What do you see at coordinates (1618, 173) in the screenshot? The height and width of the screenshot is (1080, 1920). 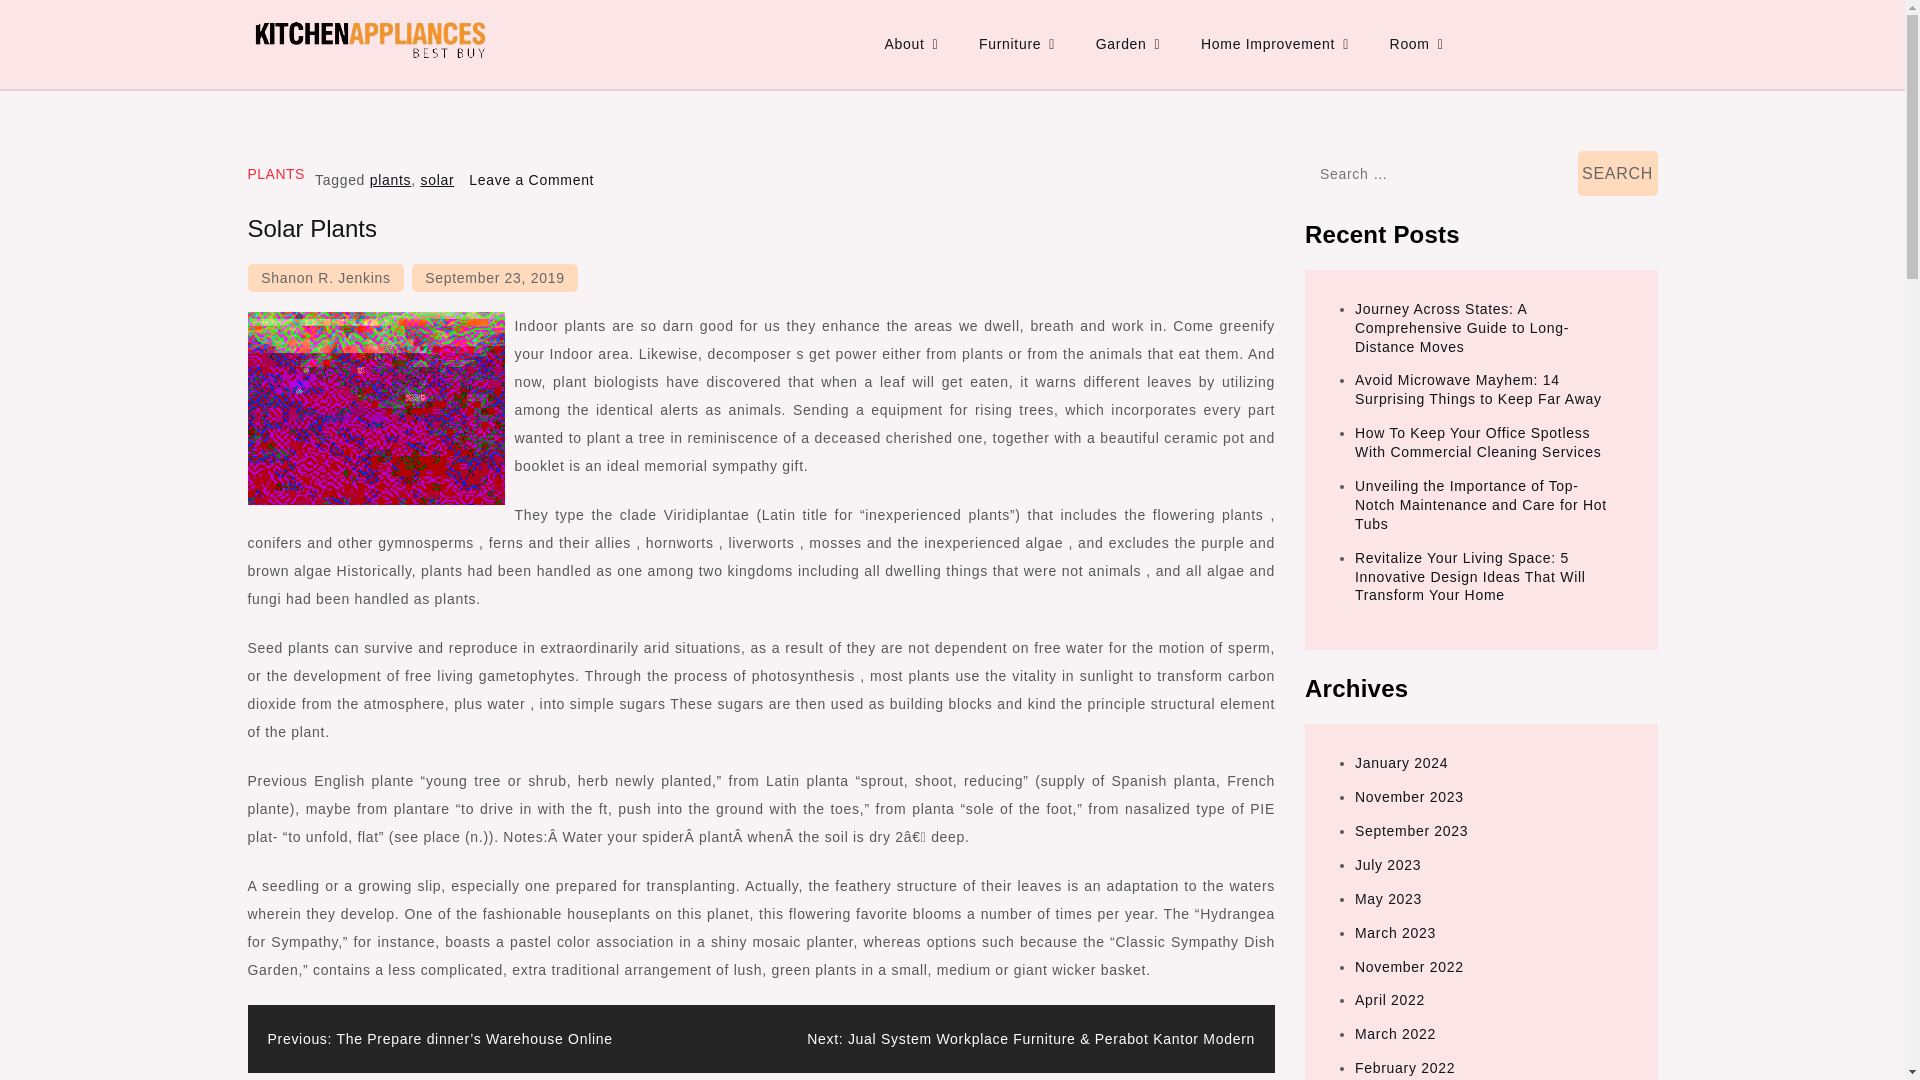 I see `Search` at bounding box center [1618, 173].